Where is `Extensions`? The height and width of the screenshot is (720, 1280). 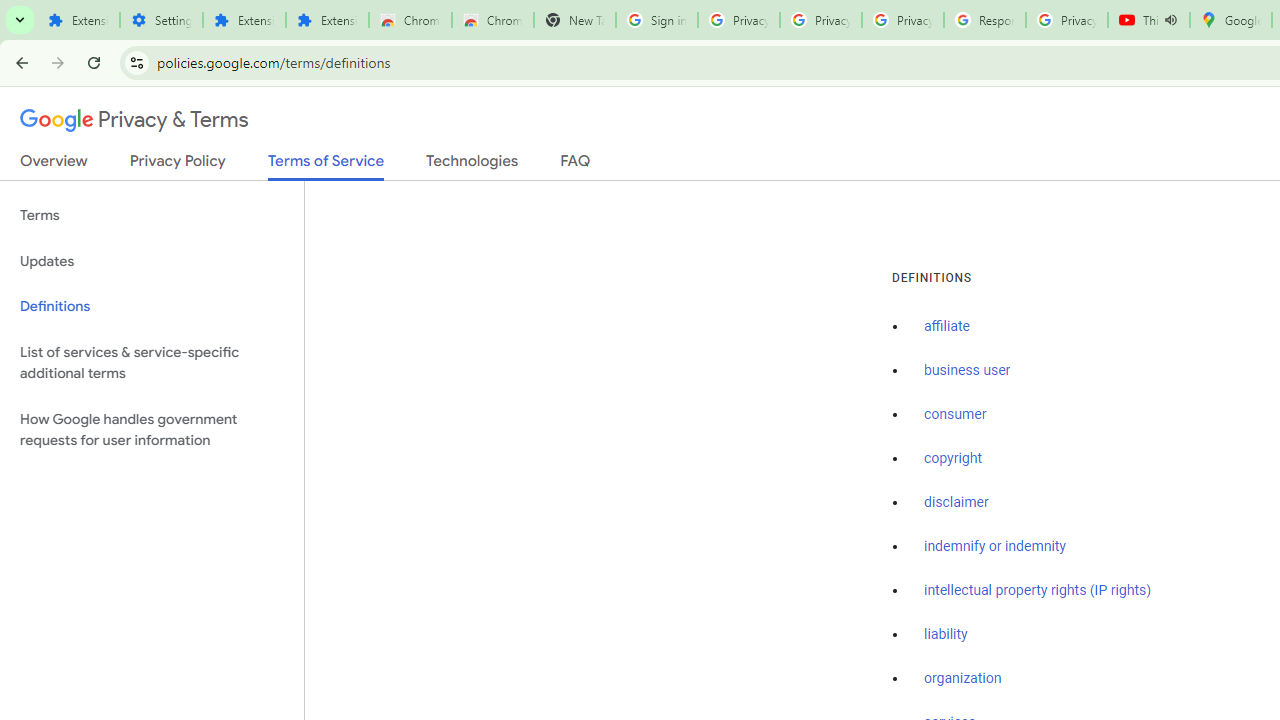
Extensions is located at coordinates (326, 20).